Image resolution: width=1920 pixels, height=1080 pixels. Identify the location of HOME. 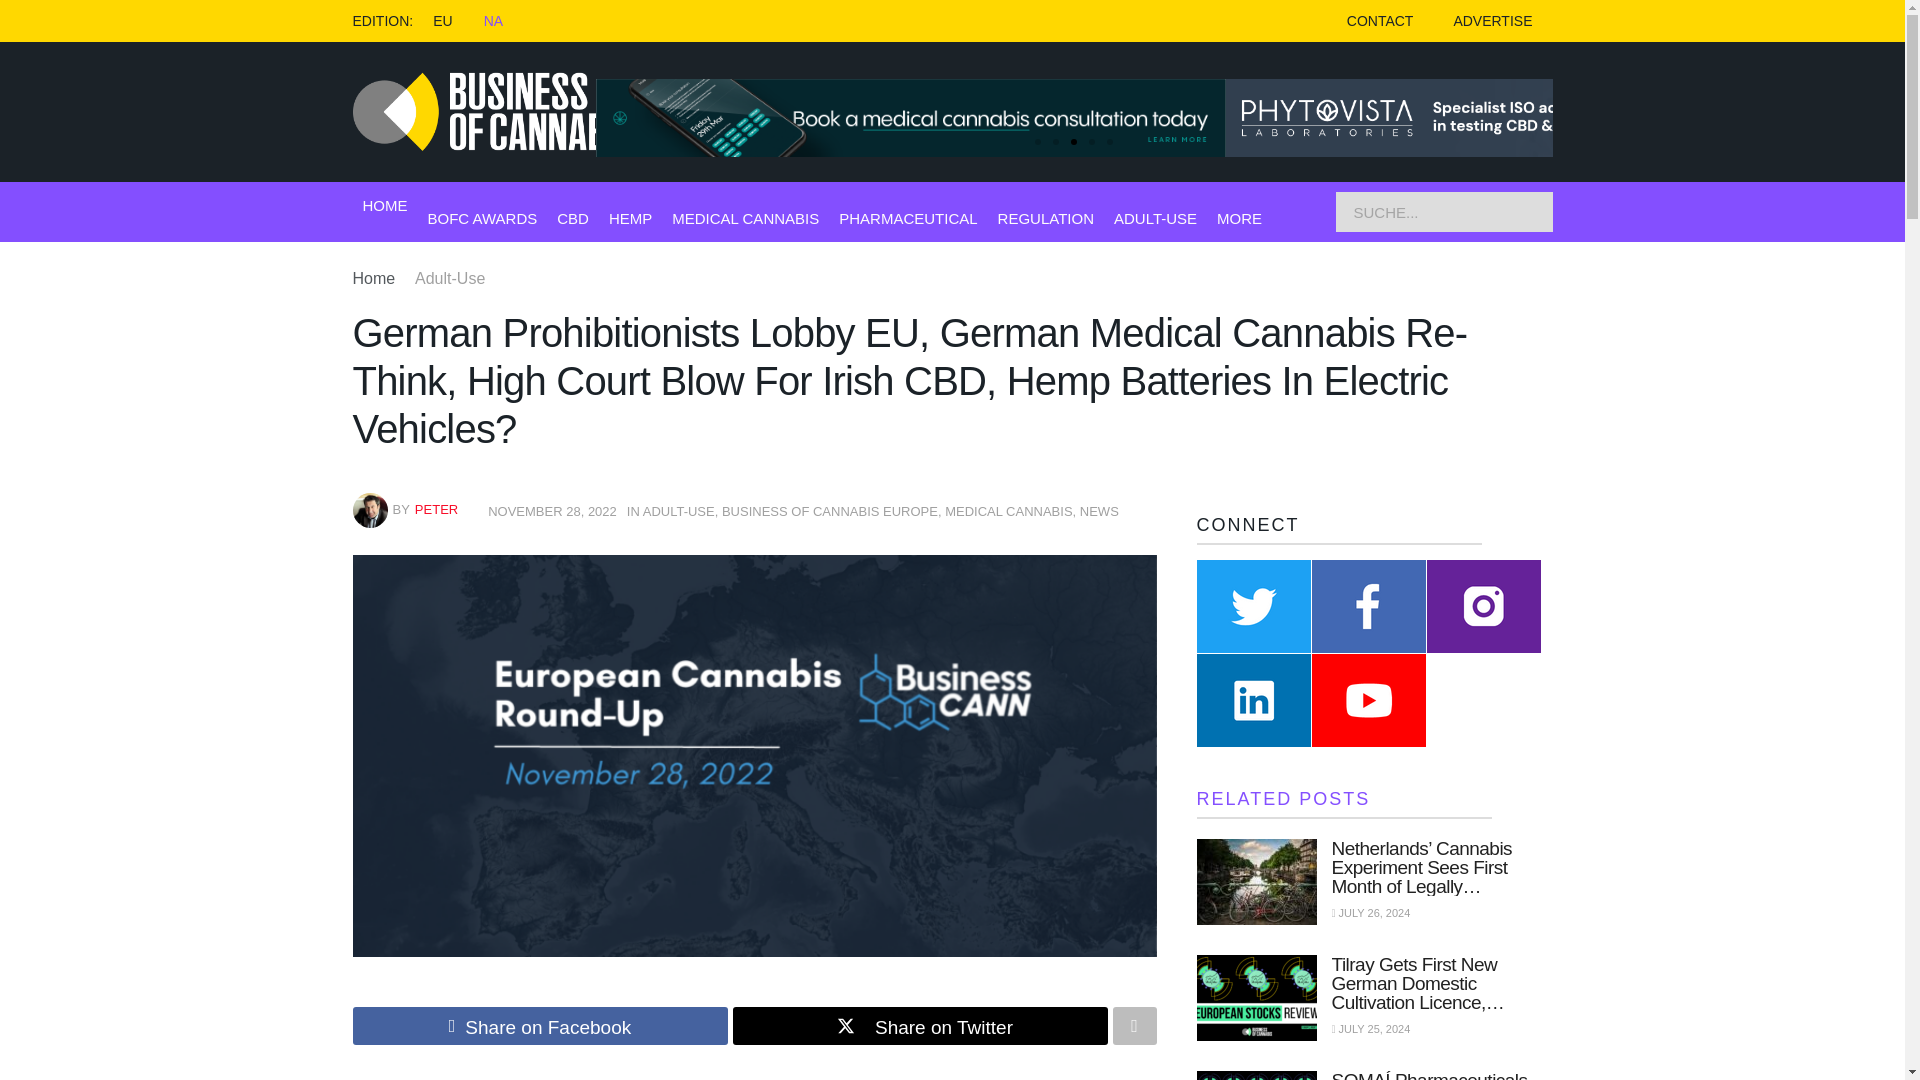
(384, 206).